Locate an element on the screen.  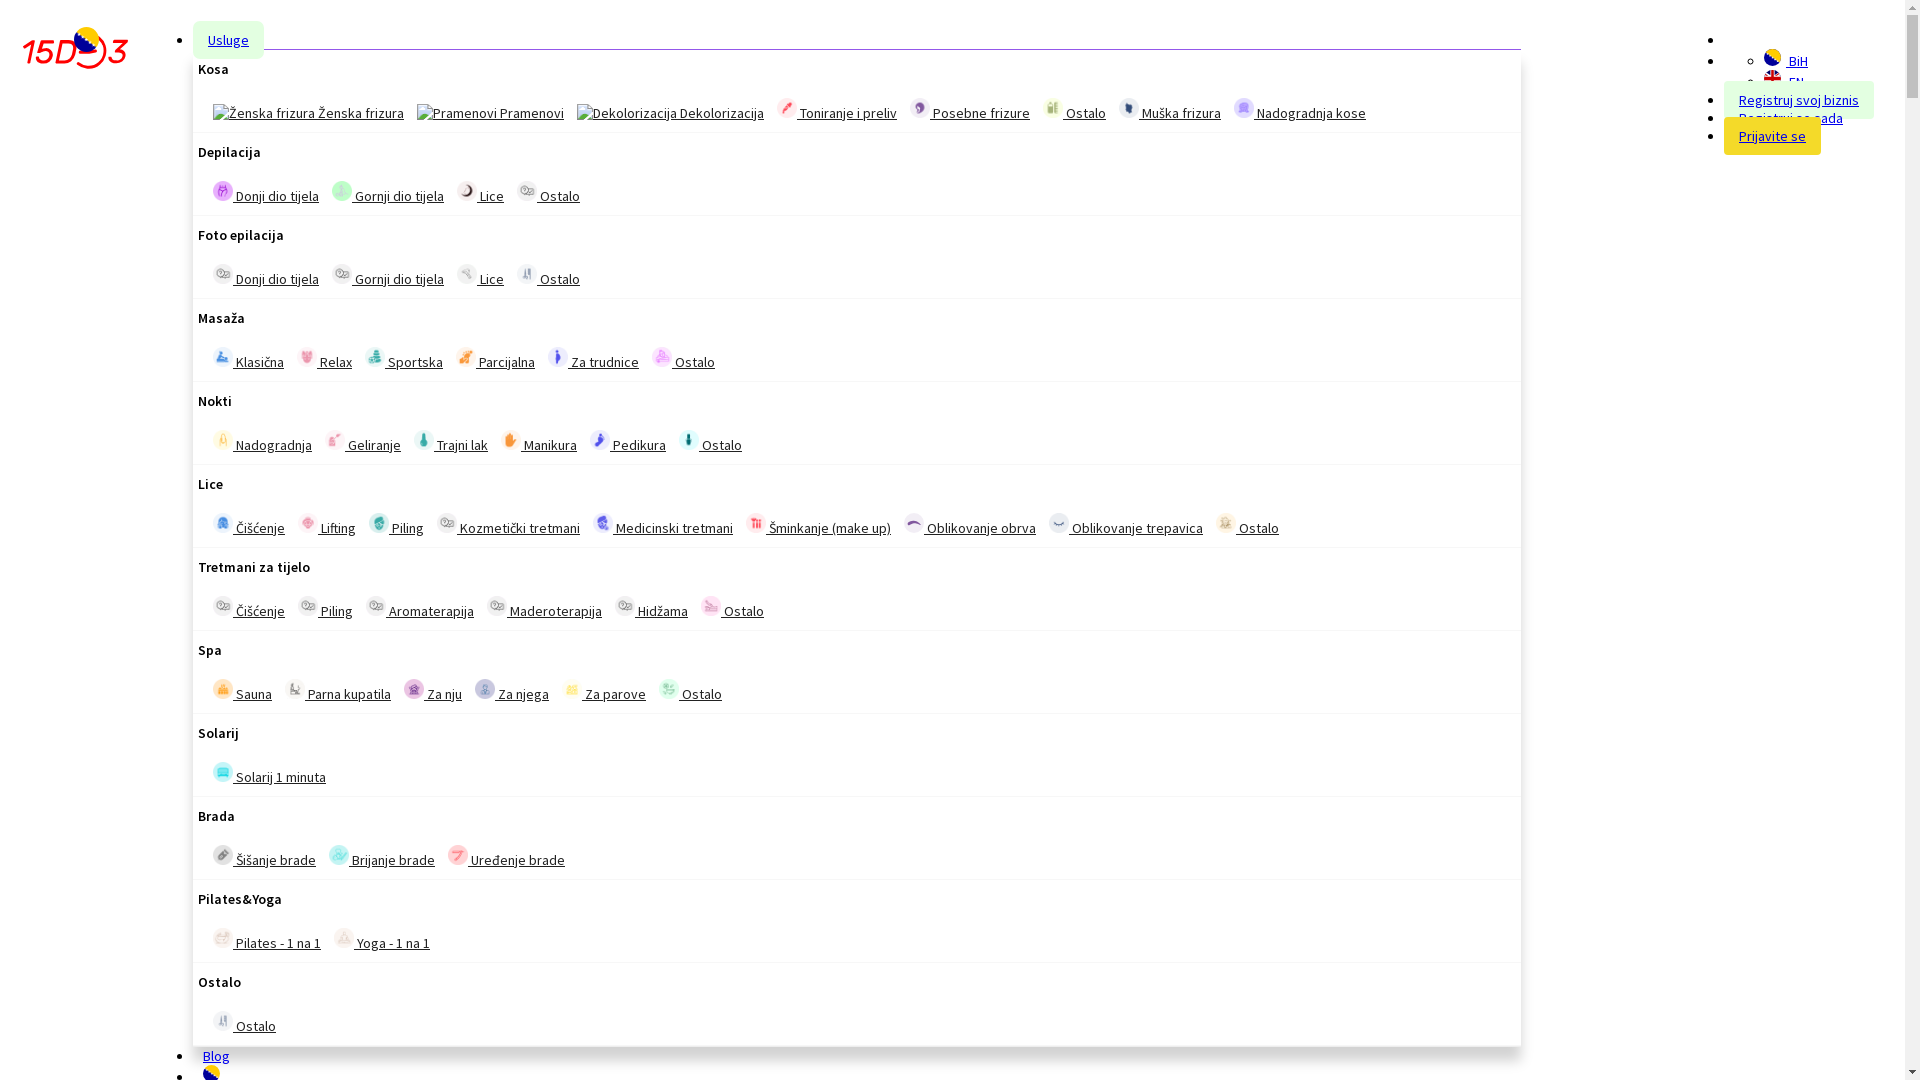
Parcijalna is located at coordinates (496, 359).